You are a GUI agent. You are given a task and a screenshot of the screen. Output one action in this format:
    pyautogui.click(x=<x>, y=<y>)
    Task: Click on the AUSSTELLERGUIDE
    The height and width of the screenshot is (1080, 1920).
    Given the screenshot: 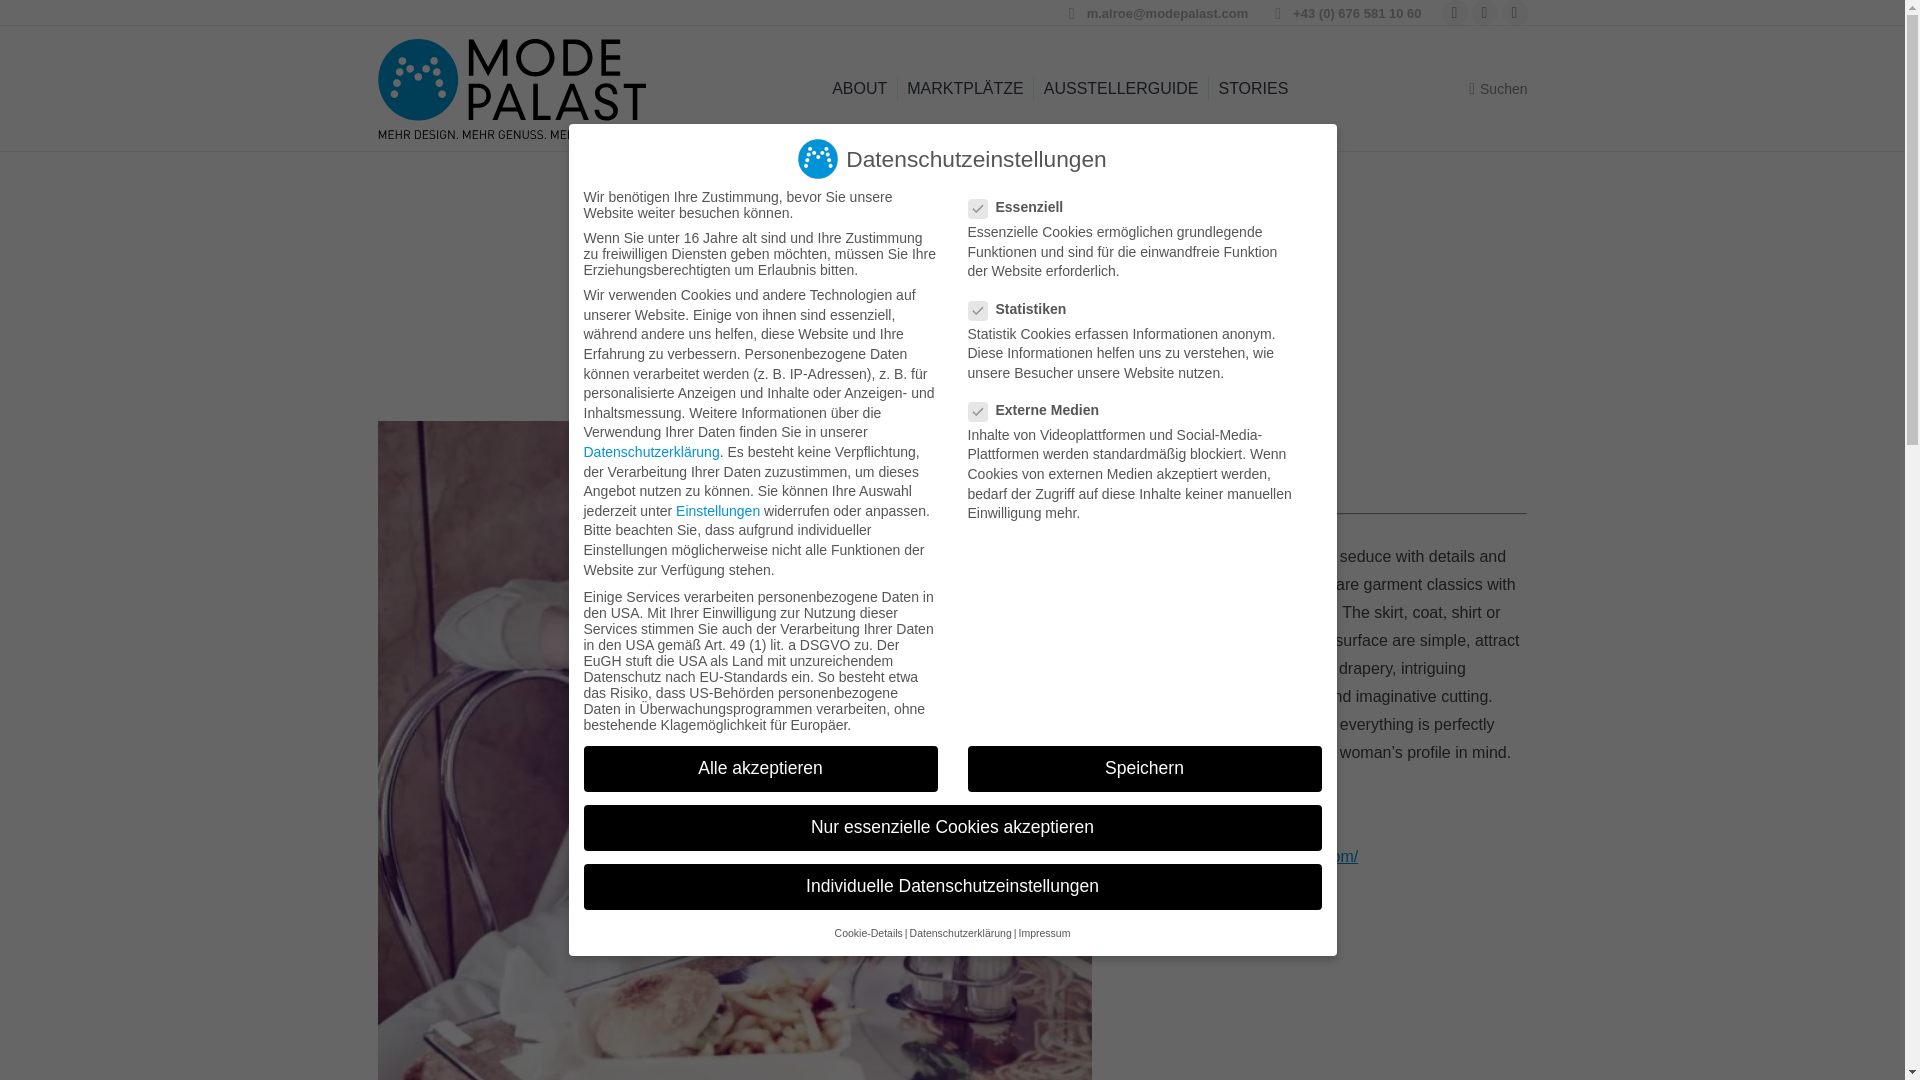 What is the action you would take?
    pyautogui.click(x=1122, y=88)
    